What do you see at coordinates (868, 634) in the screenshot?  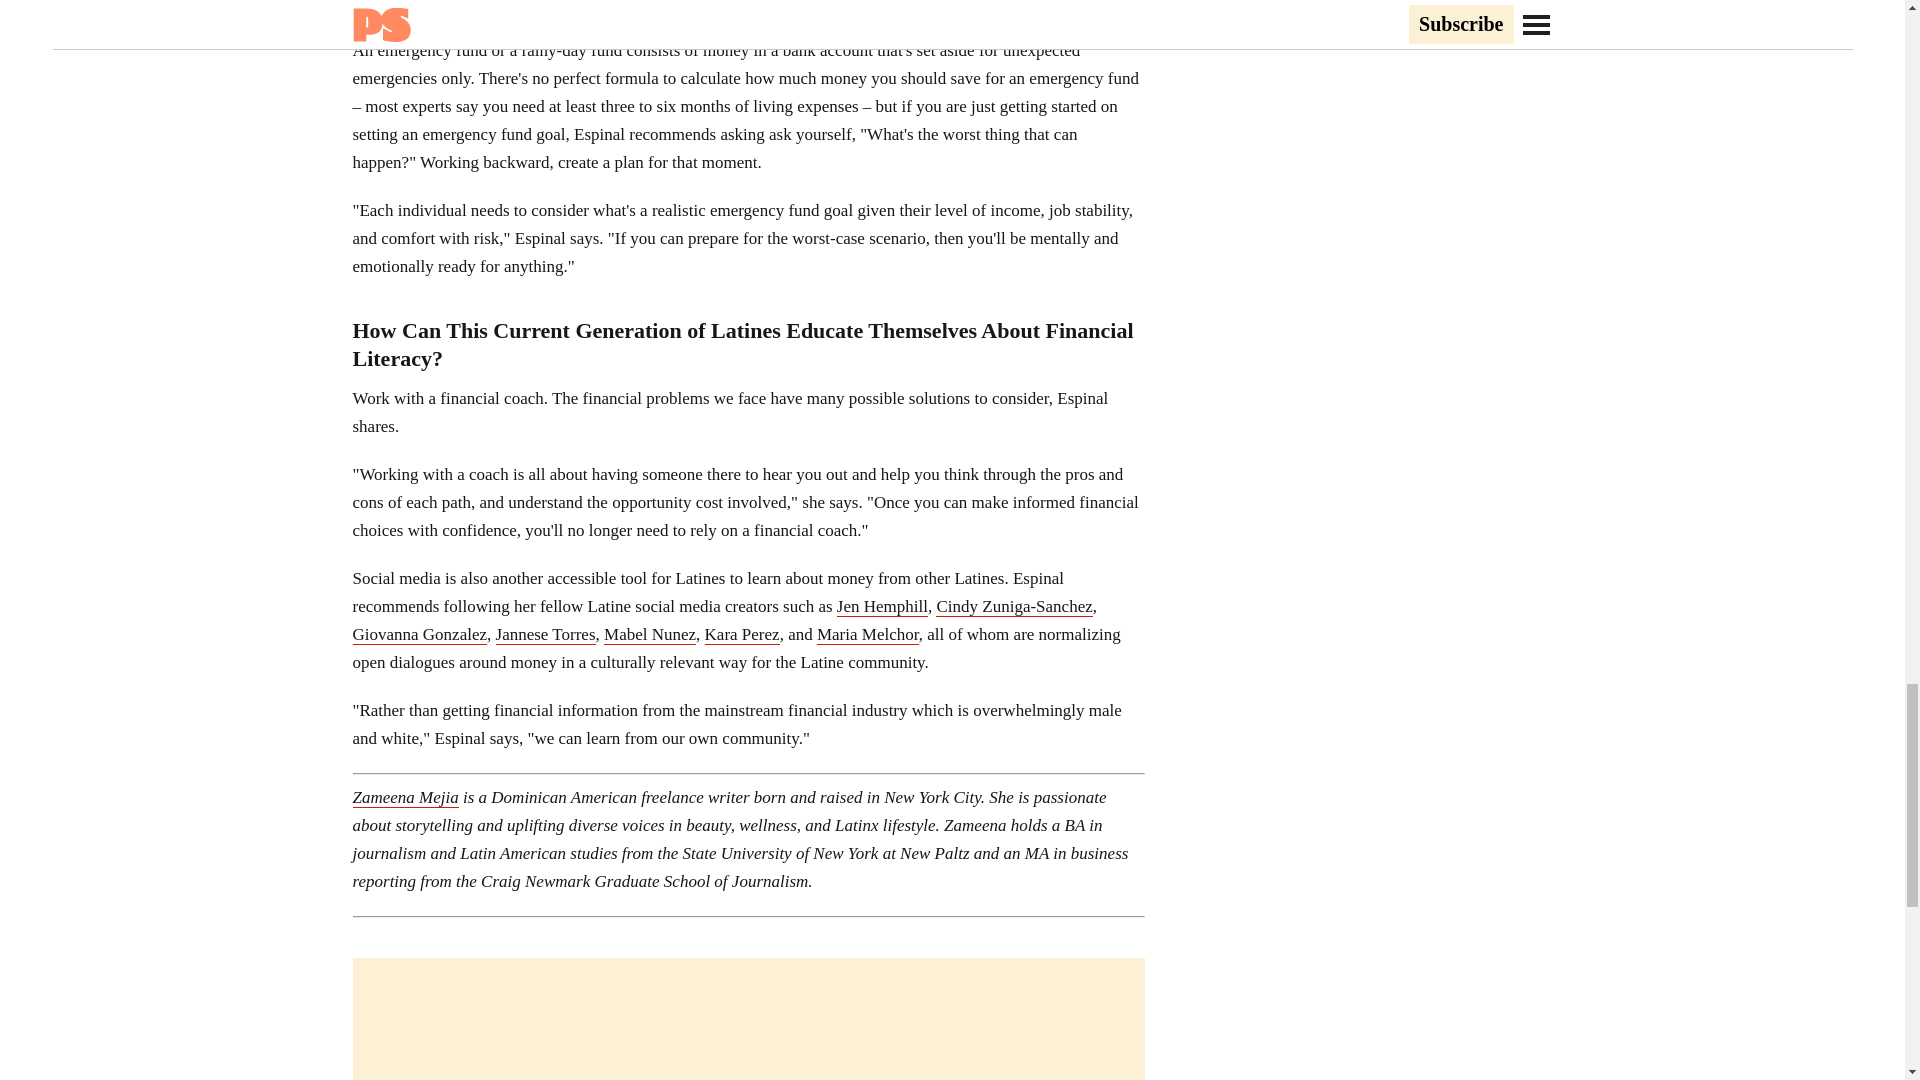 I see `Maria Melchor` at bounding box center [868, 634].